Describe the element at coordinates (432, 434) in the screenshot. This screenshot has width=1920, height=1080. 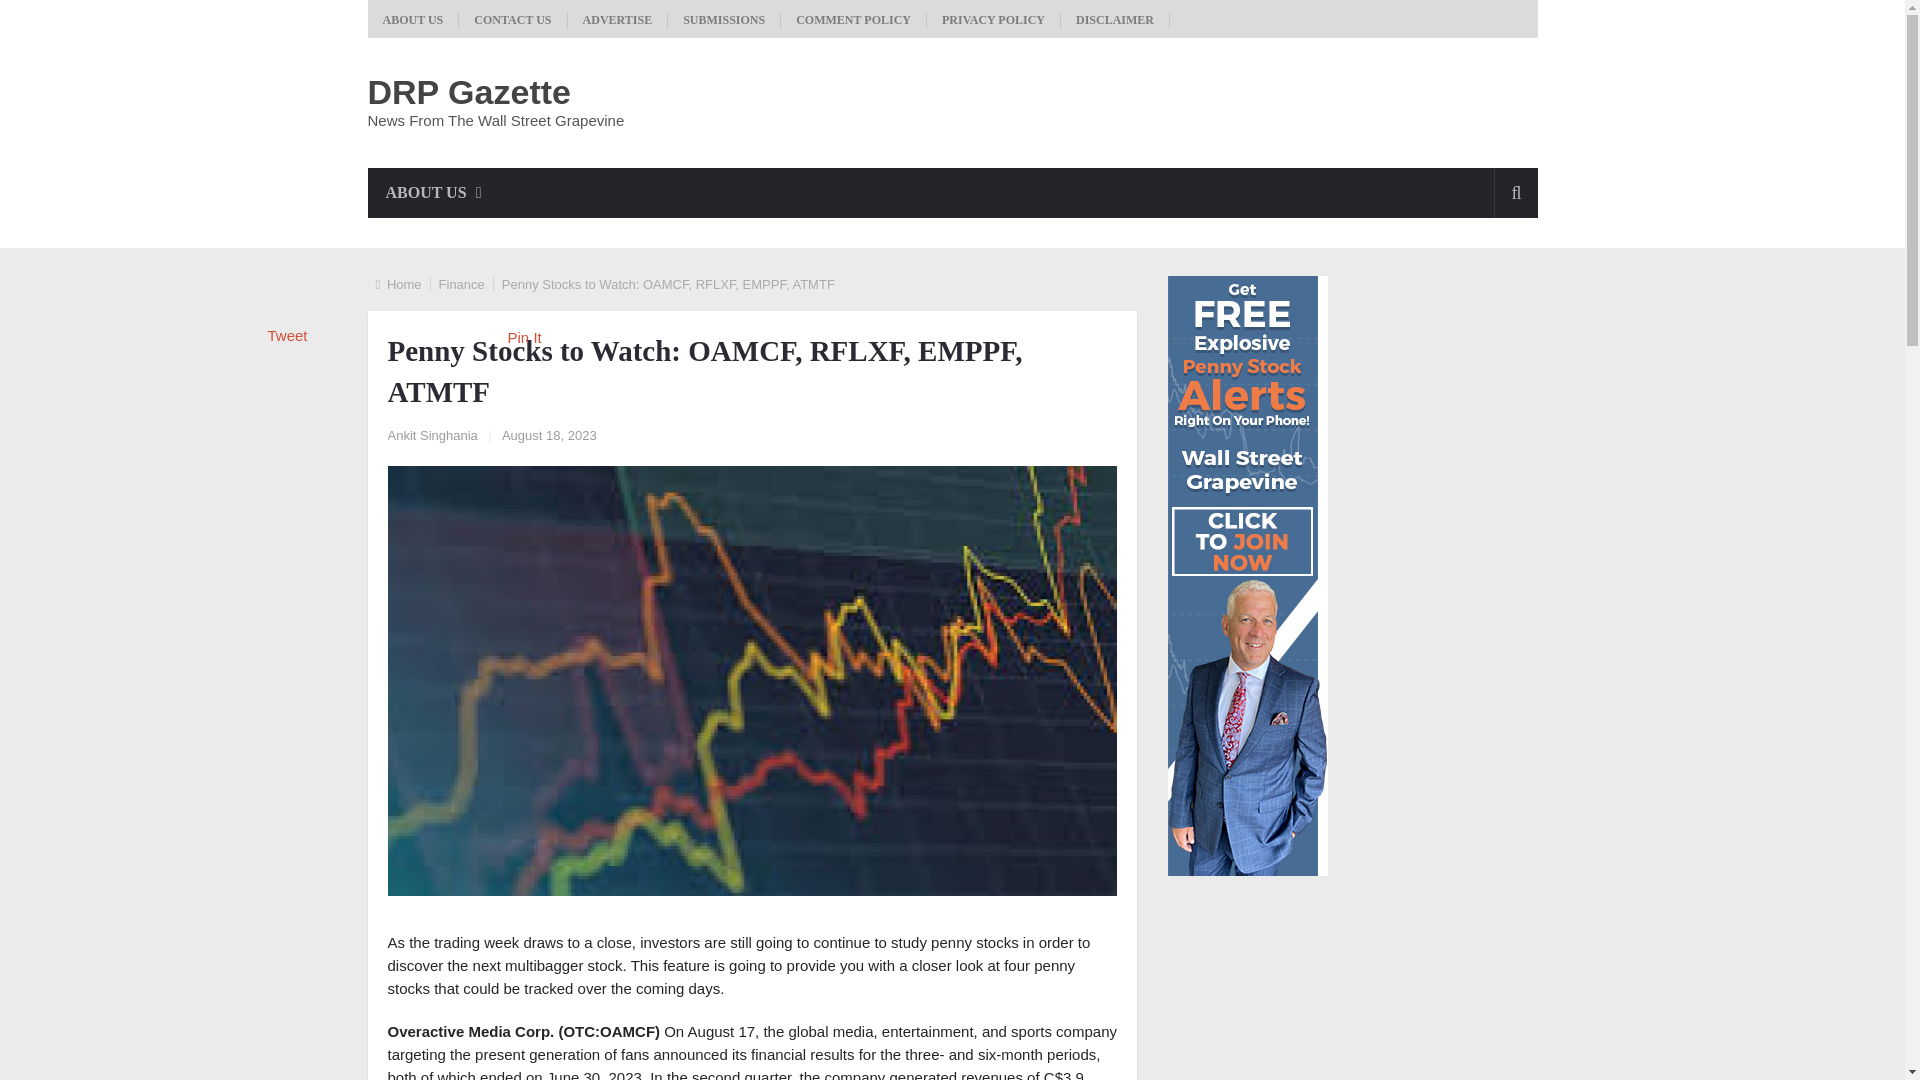
I see `Posts by Ankit Singhania` at that location.